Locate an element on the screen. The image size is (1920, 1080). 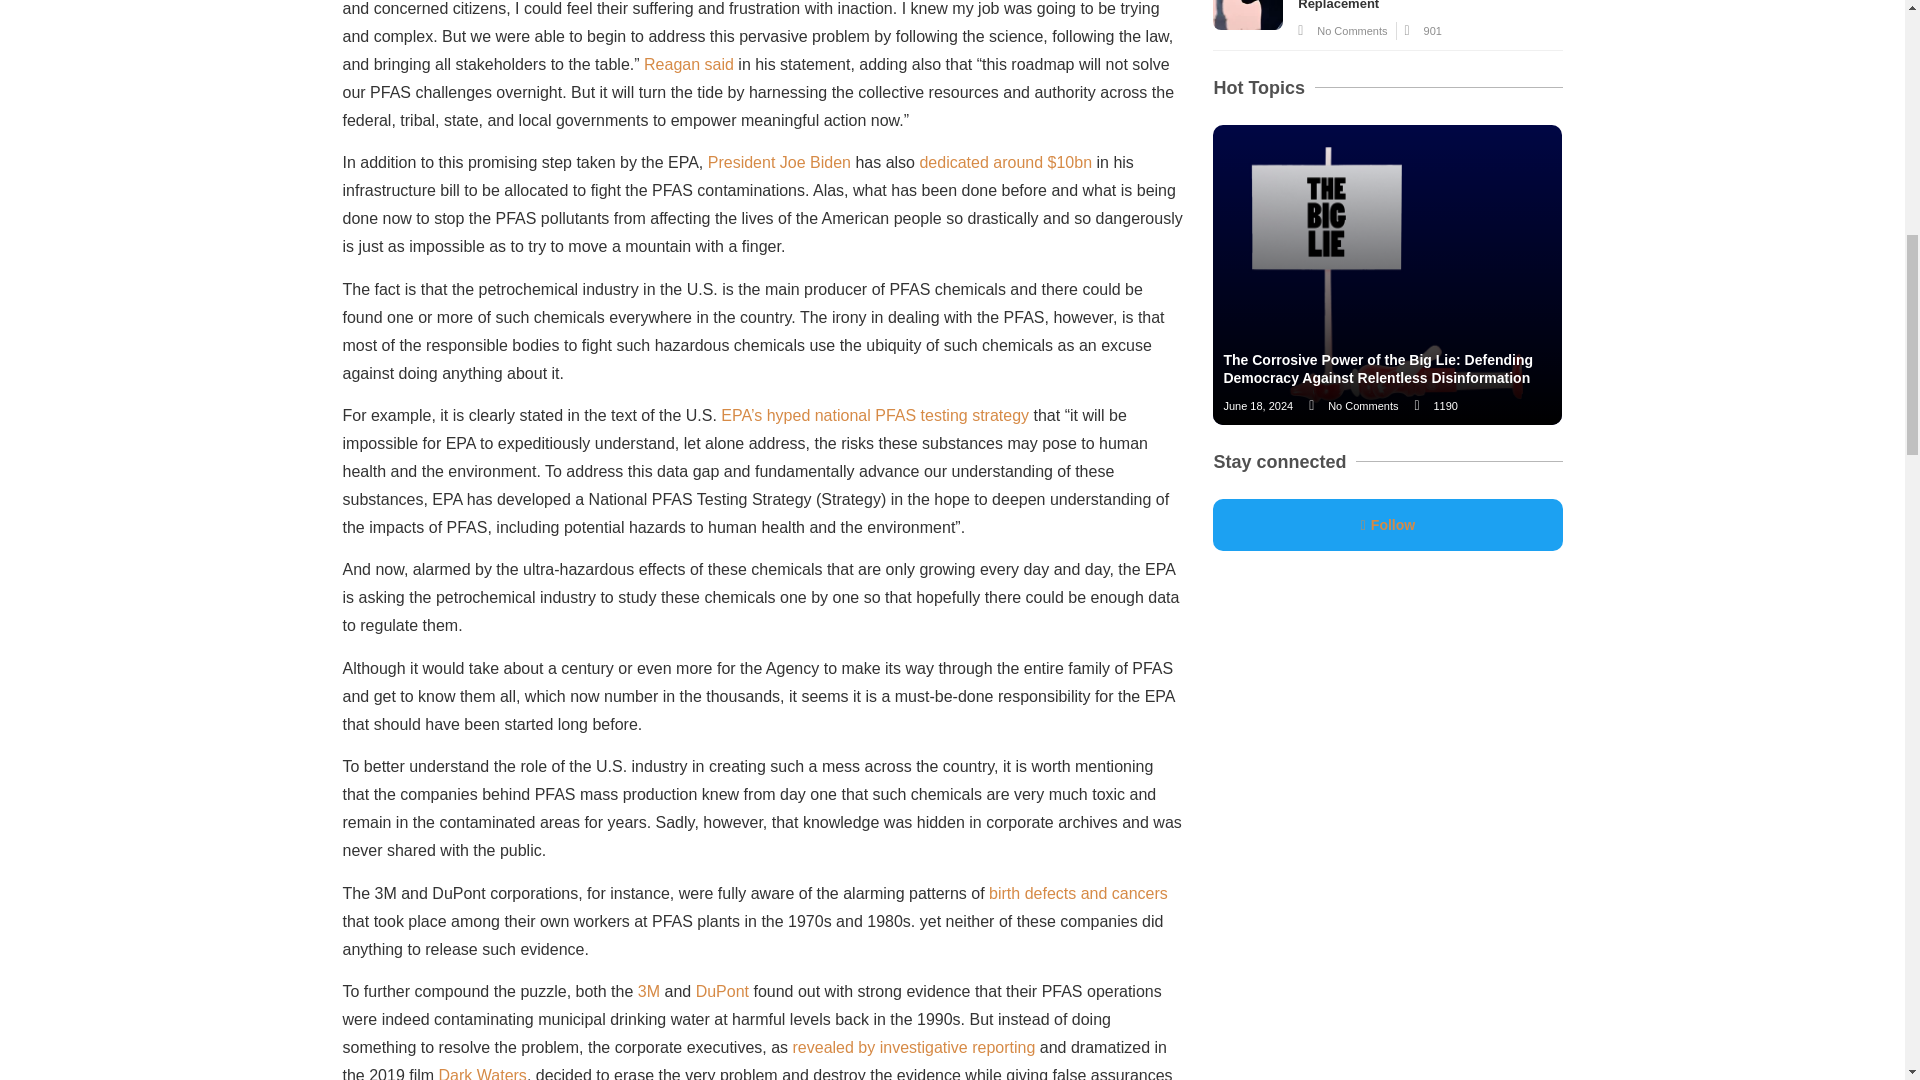
revealed is located at coordinates (823, 1047).